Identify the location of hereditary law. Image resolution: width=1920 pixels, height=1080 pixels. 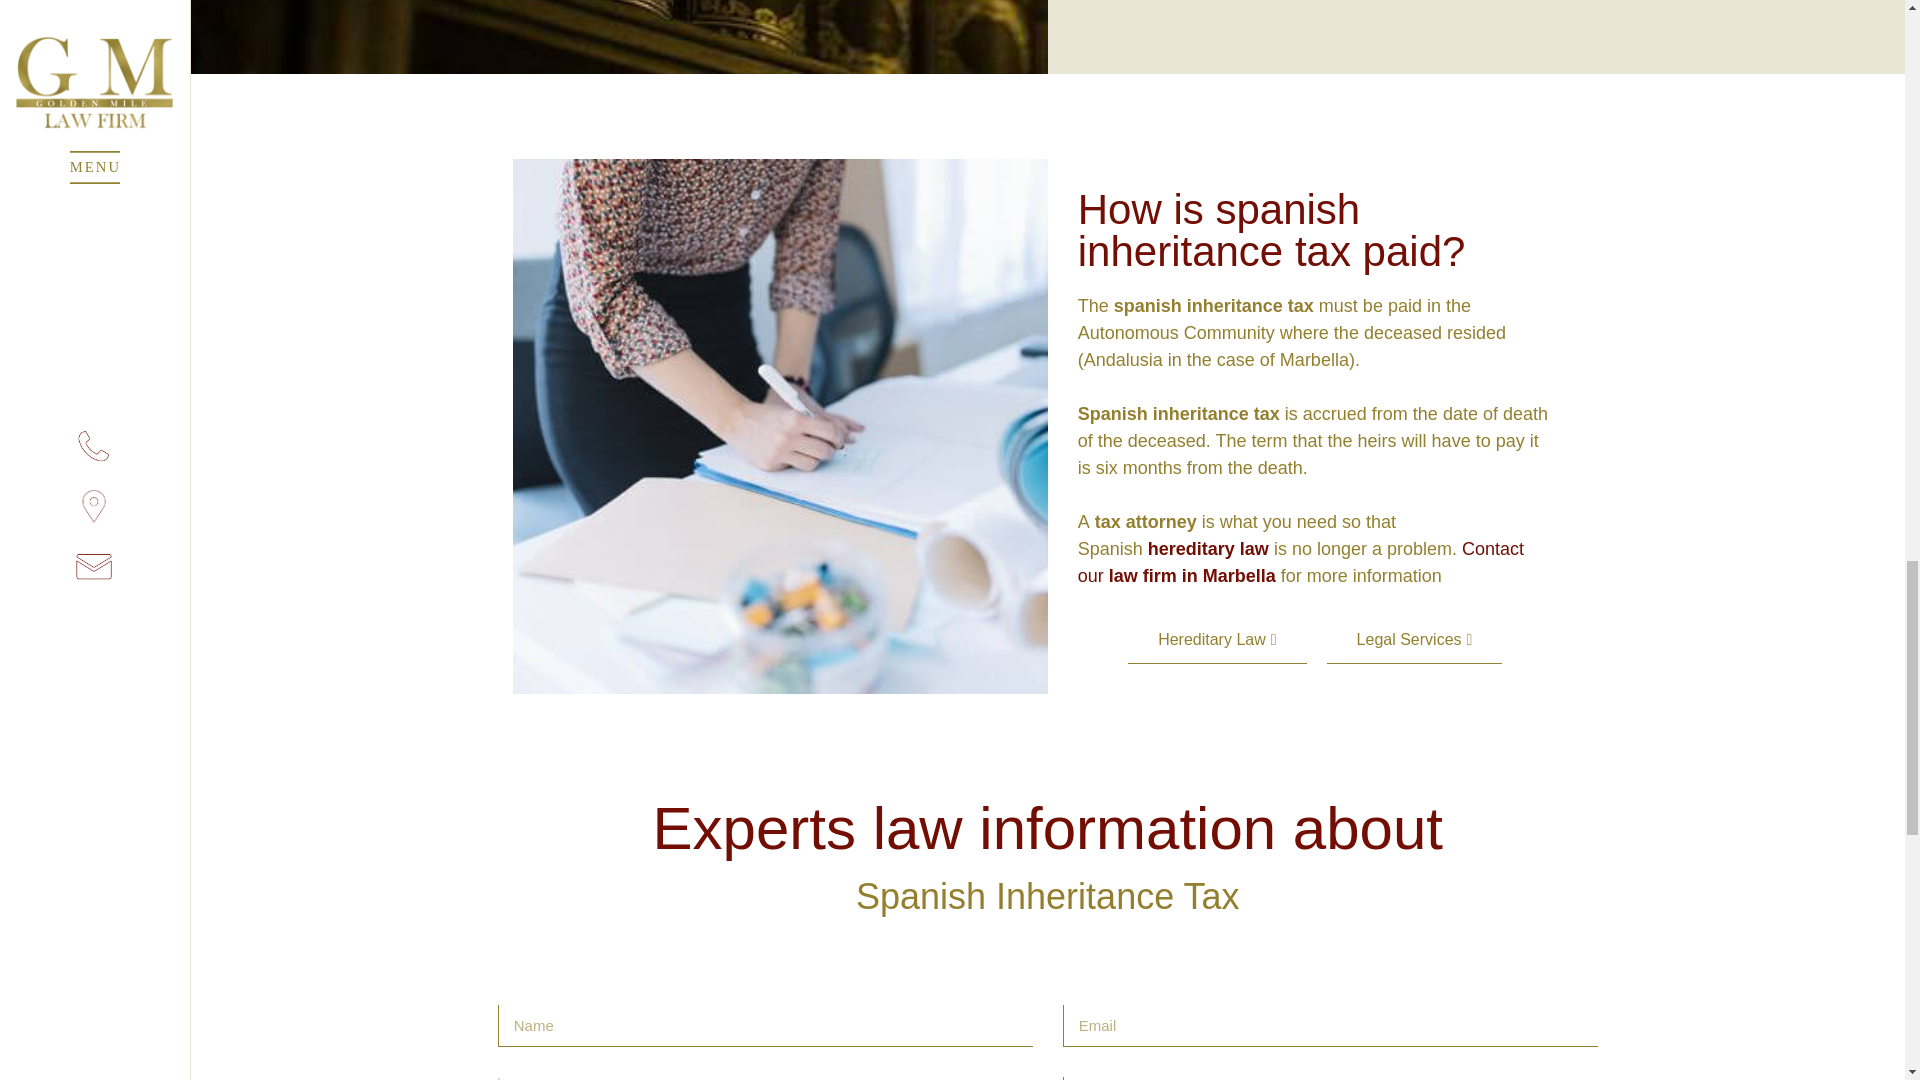
(1208, 548).